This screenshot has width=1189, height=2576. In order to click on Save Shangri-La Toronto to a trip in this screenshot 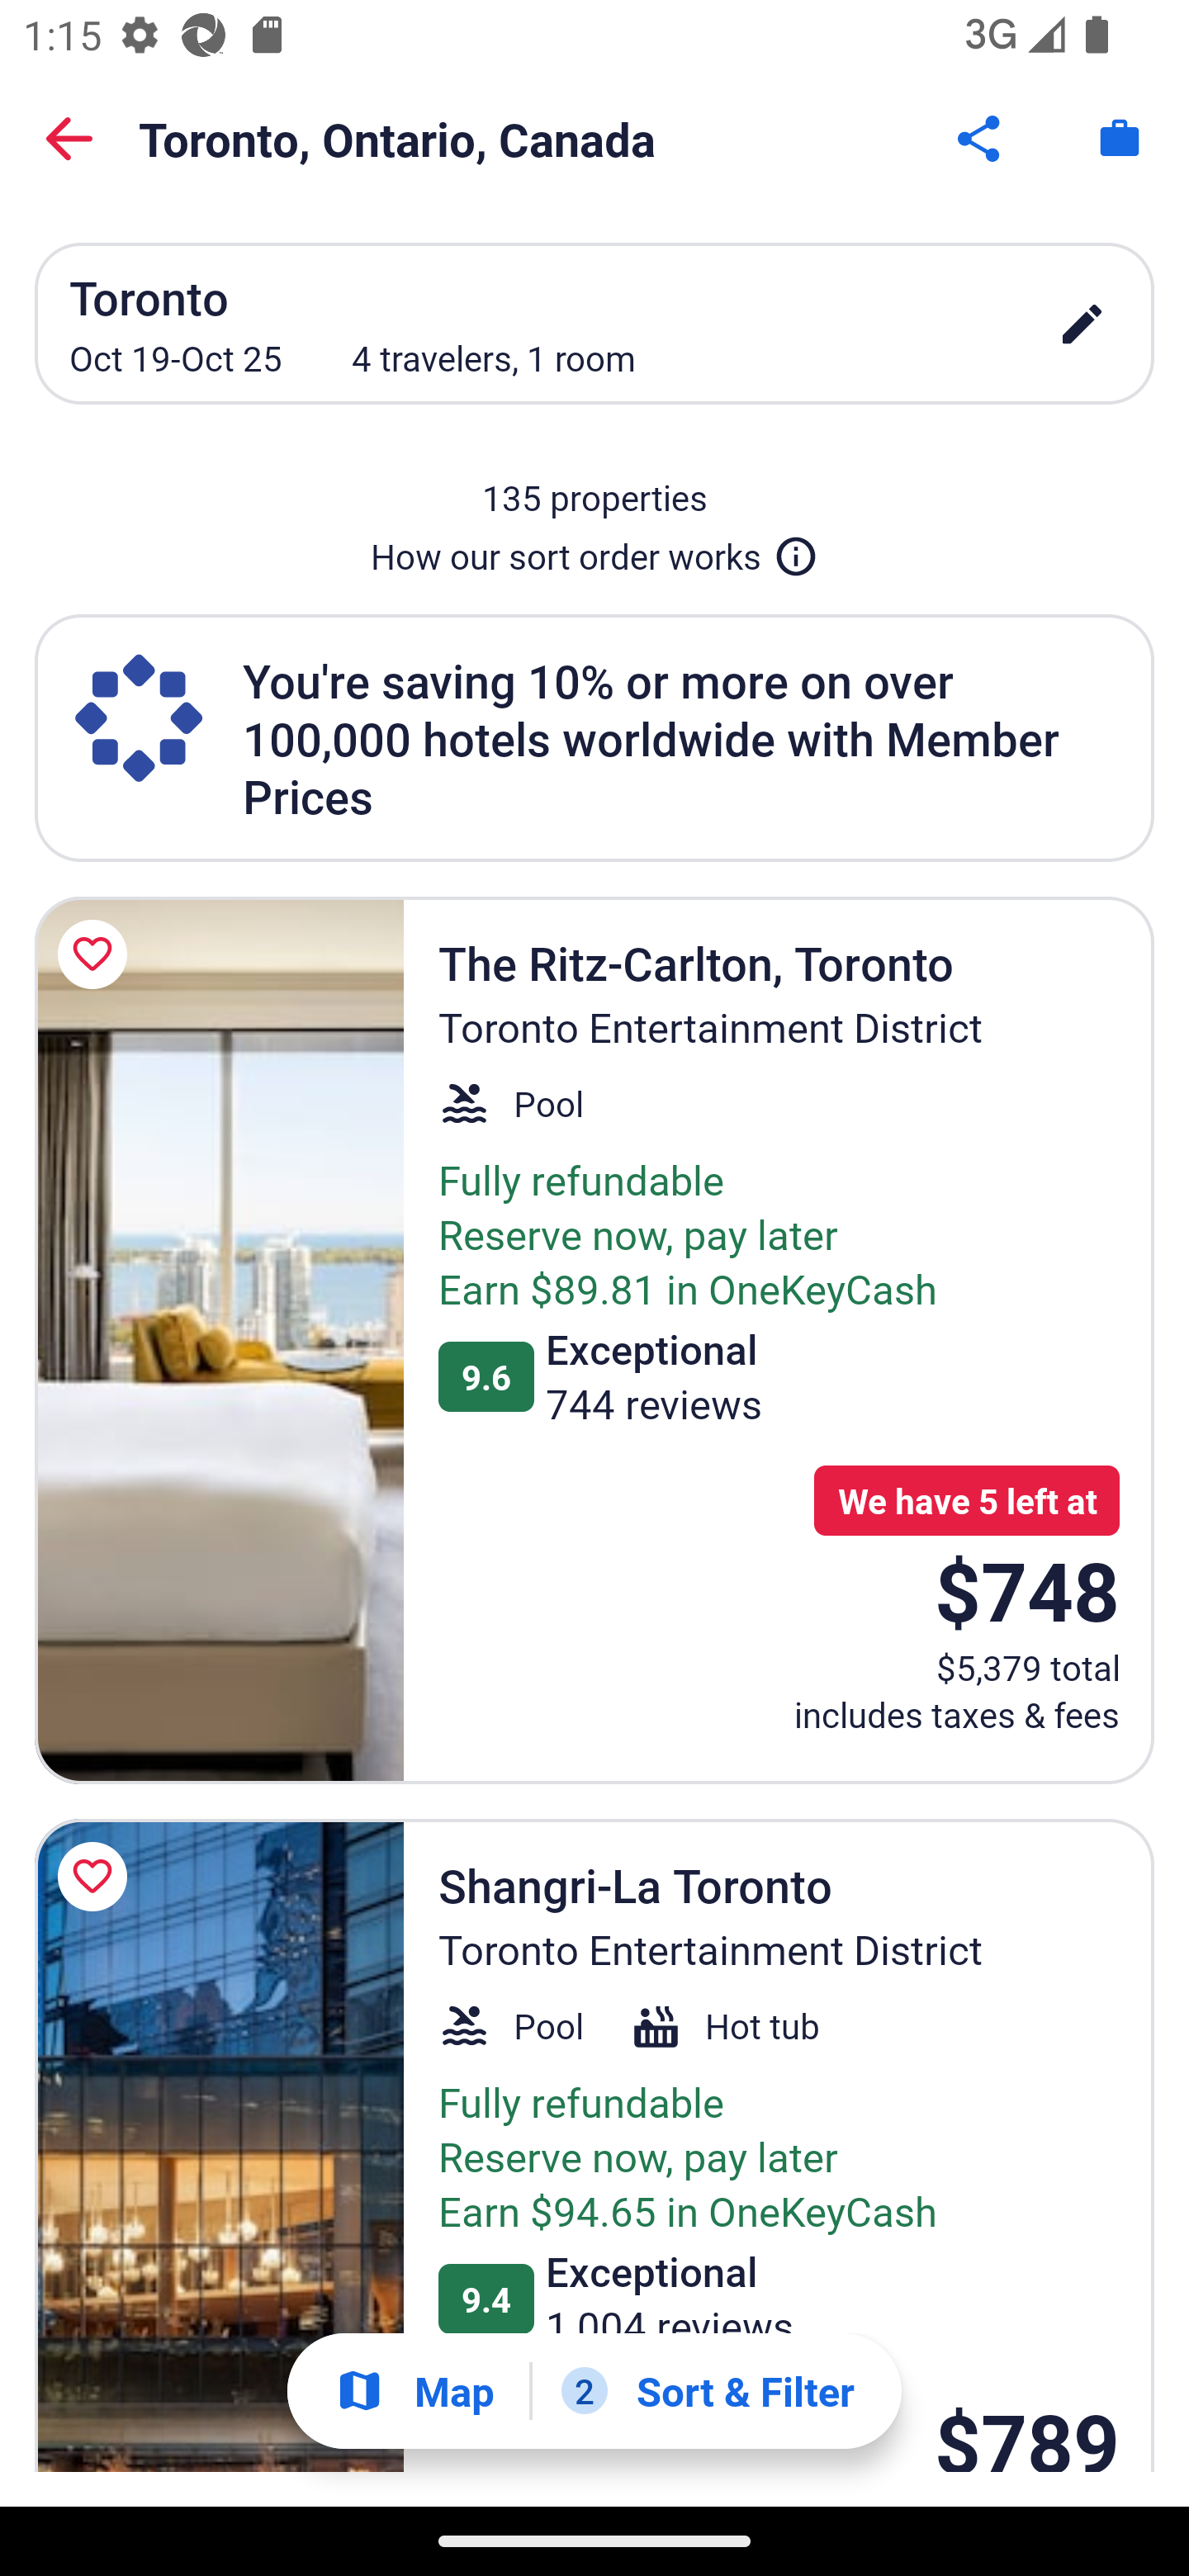, I will do `click(97, 1876)`.